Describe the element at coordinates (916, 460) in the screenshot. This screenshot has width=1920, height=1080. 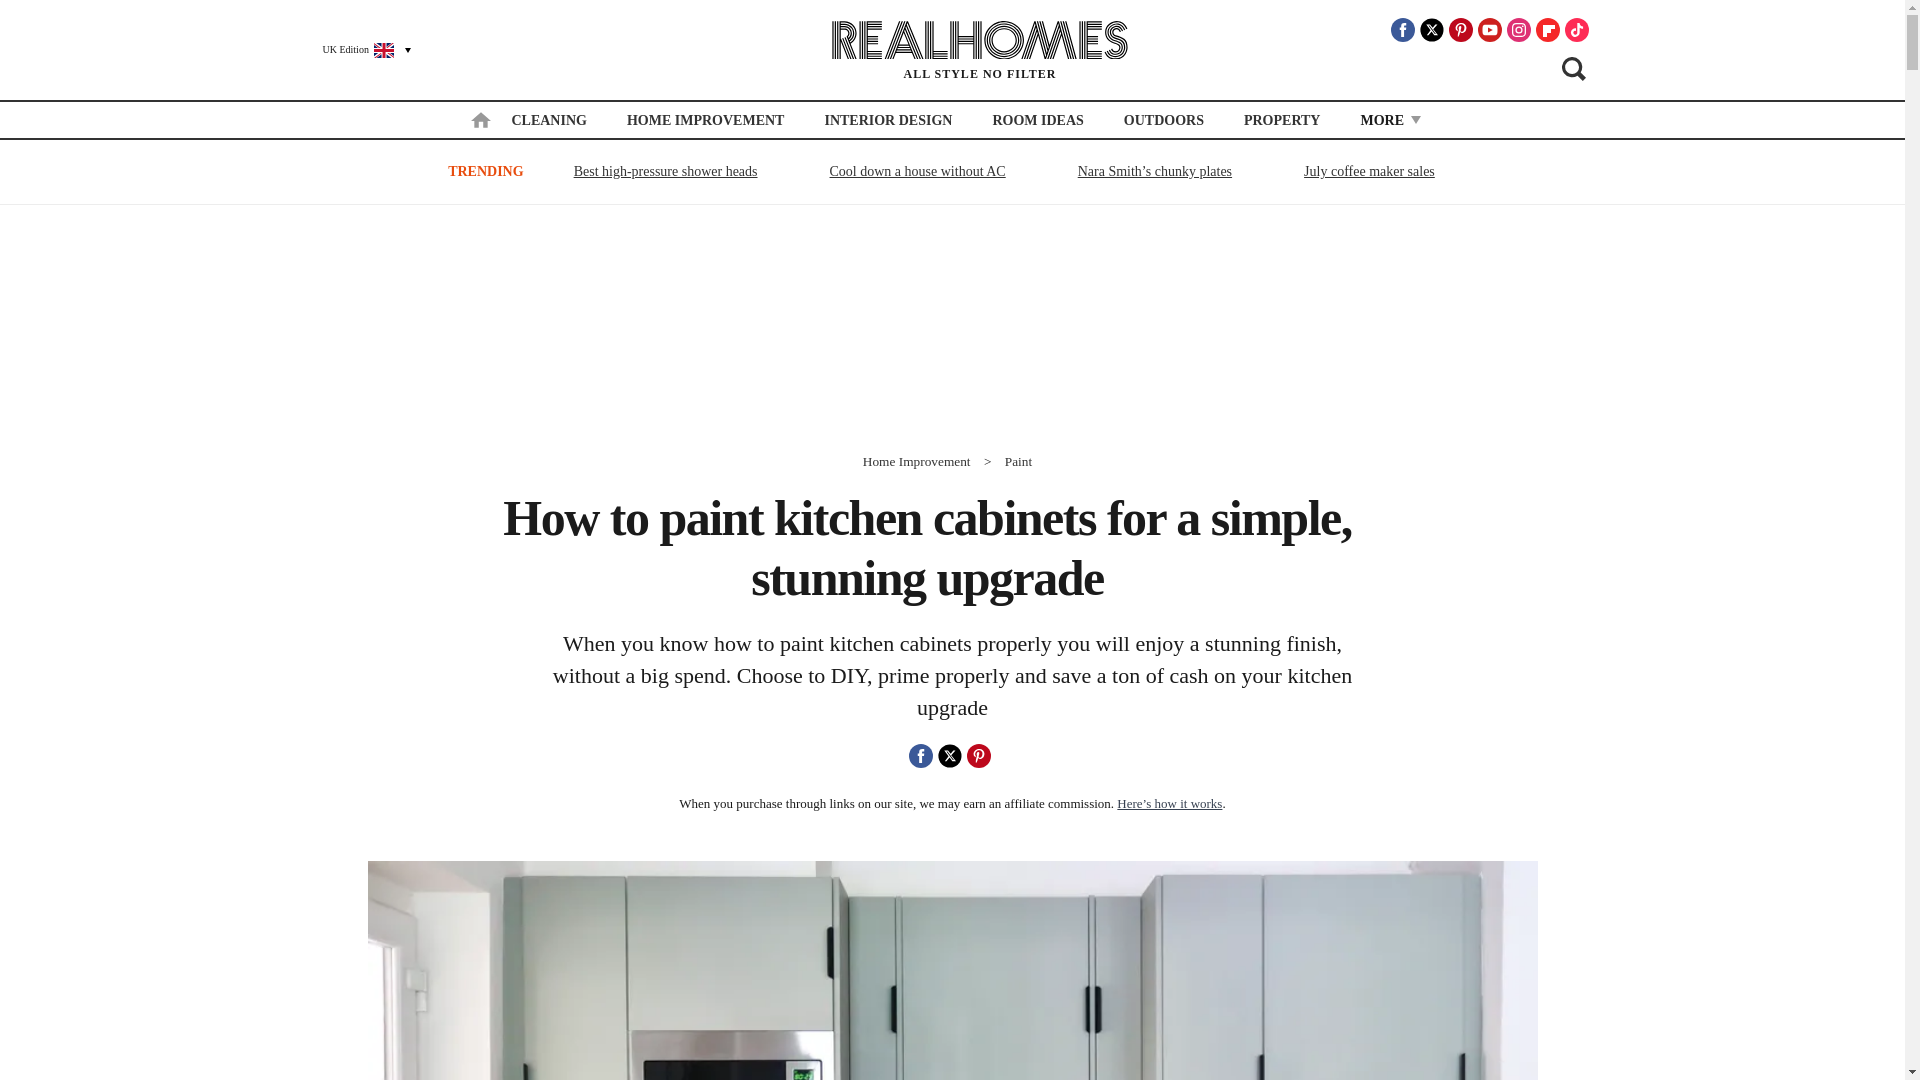
I see `Home Improvement` at that location.